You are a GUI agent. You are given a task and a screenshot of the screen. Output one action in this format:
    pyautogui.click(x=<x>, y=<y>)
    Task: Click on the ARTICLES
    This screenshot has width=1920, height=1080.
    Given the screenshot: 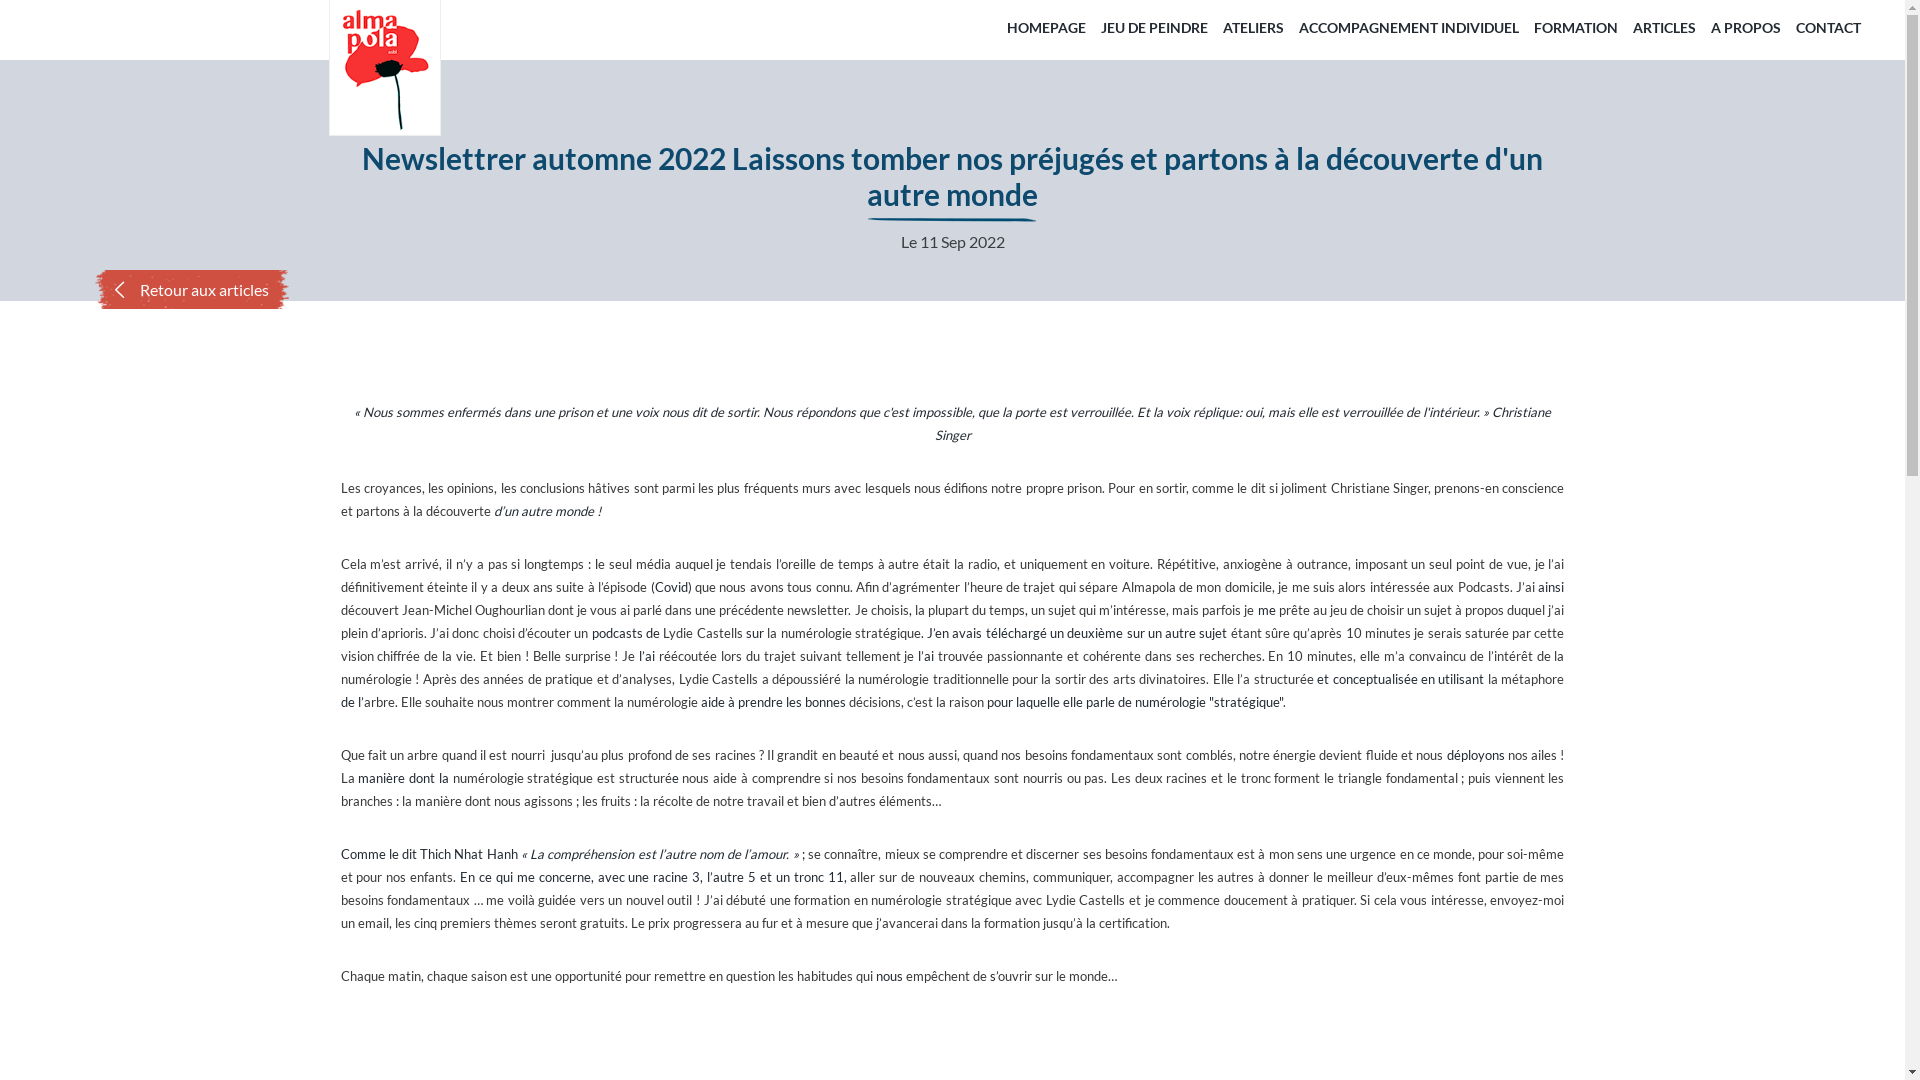 What is the action you would take?
    pyautogui.click(x=1664, y=28)
    